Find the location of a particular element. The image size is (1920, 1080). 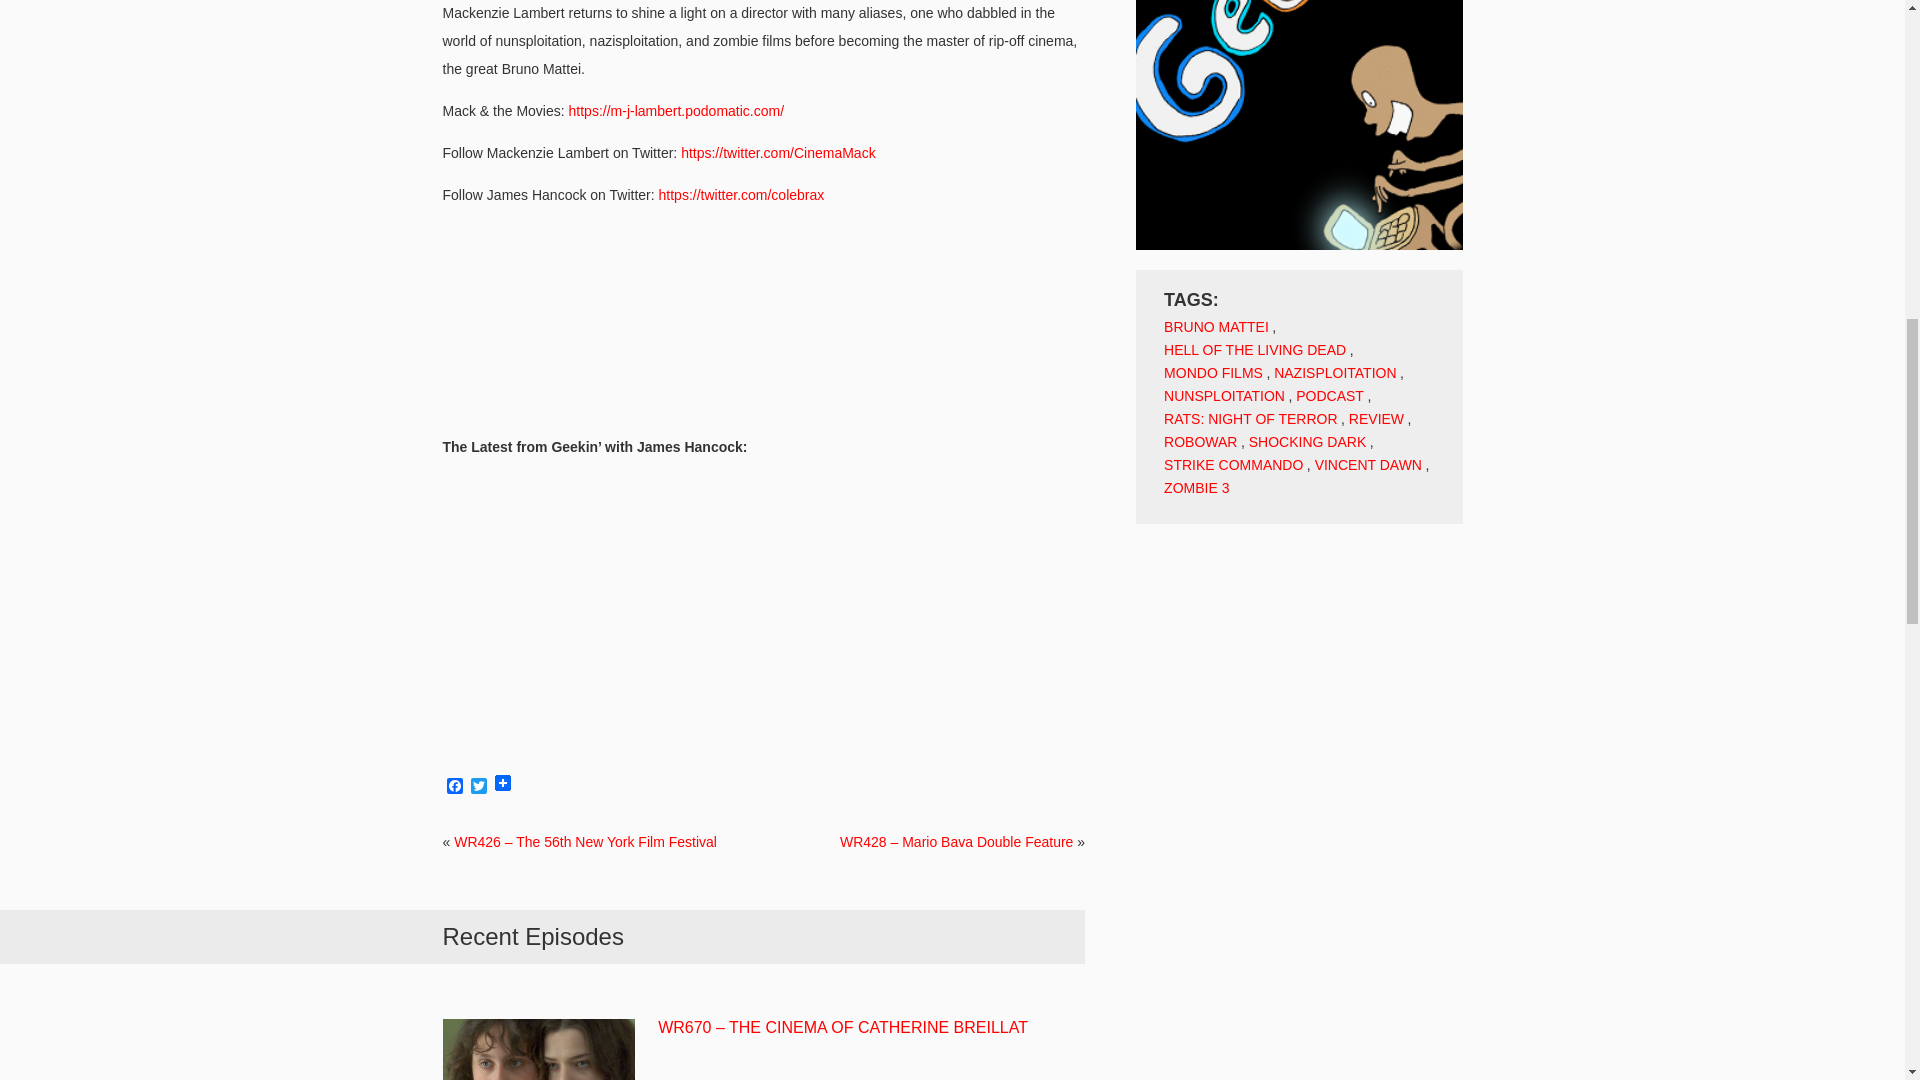

Facebook is located at coordinates (454, 787).